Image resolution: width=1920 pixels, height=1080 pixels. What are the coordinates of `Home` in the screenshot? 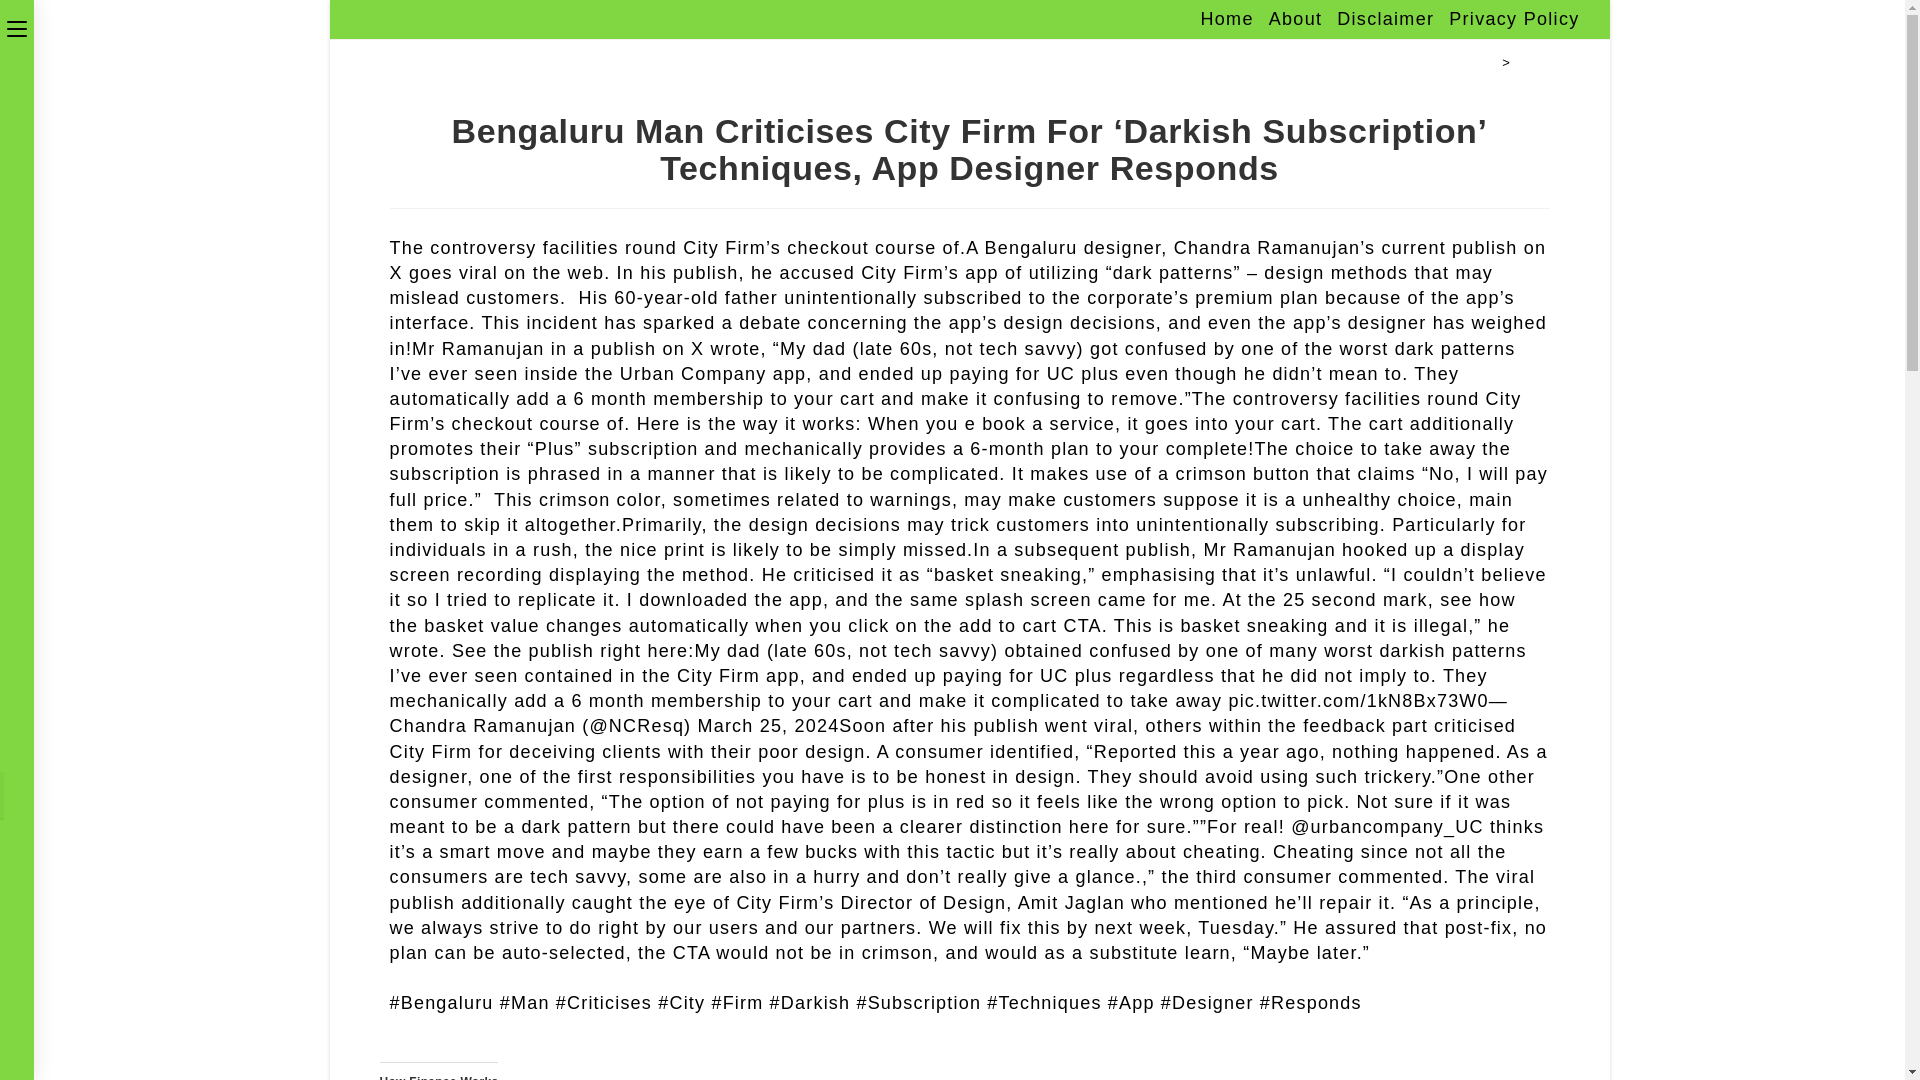 It's located at (1226, 20).